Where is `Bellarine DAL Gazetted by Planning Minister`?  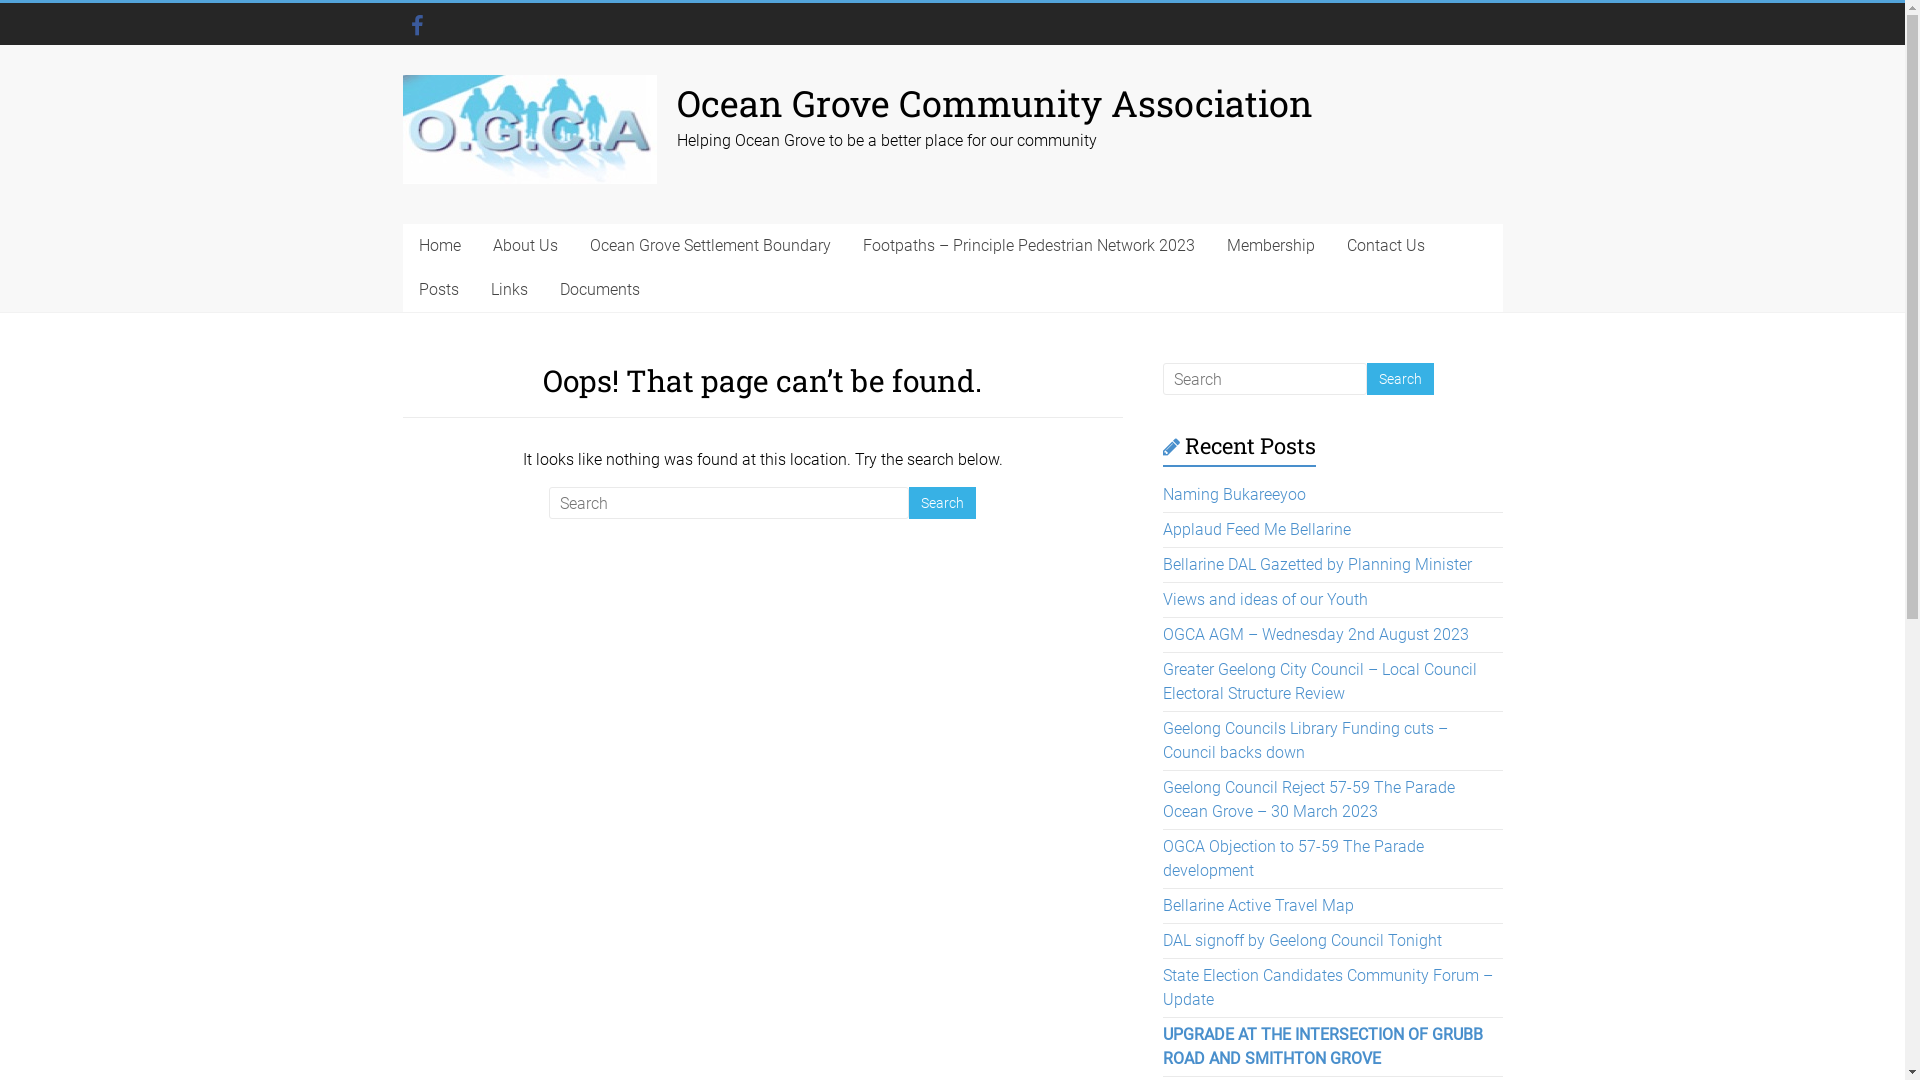 Bellarine DAL Gazetted by Planning Minister is located at coordinates (1318, 564).